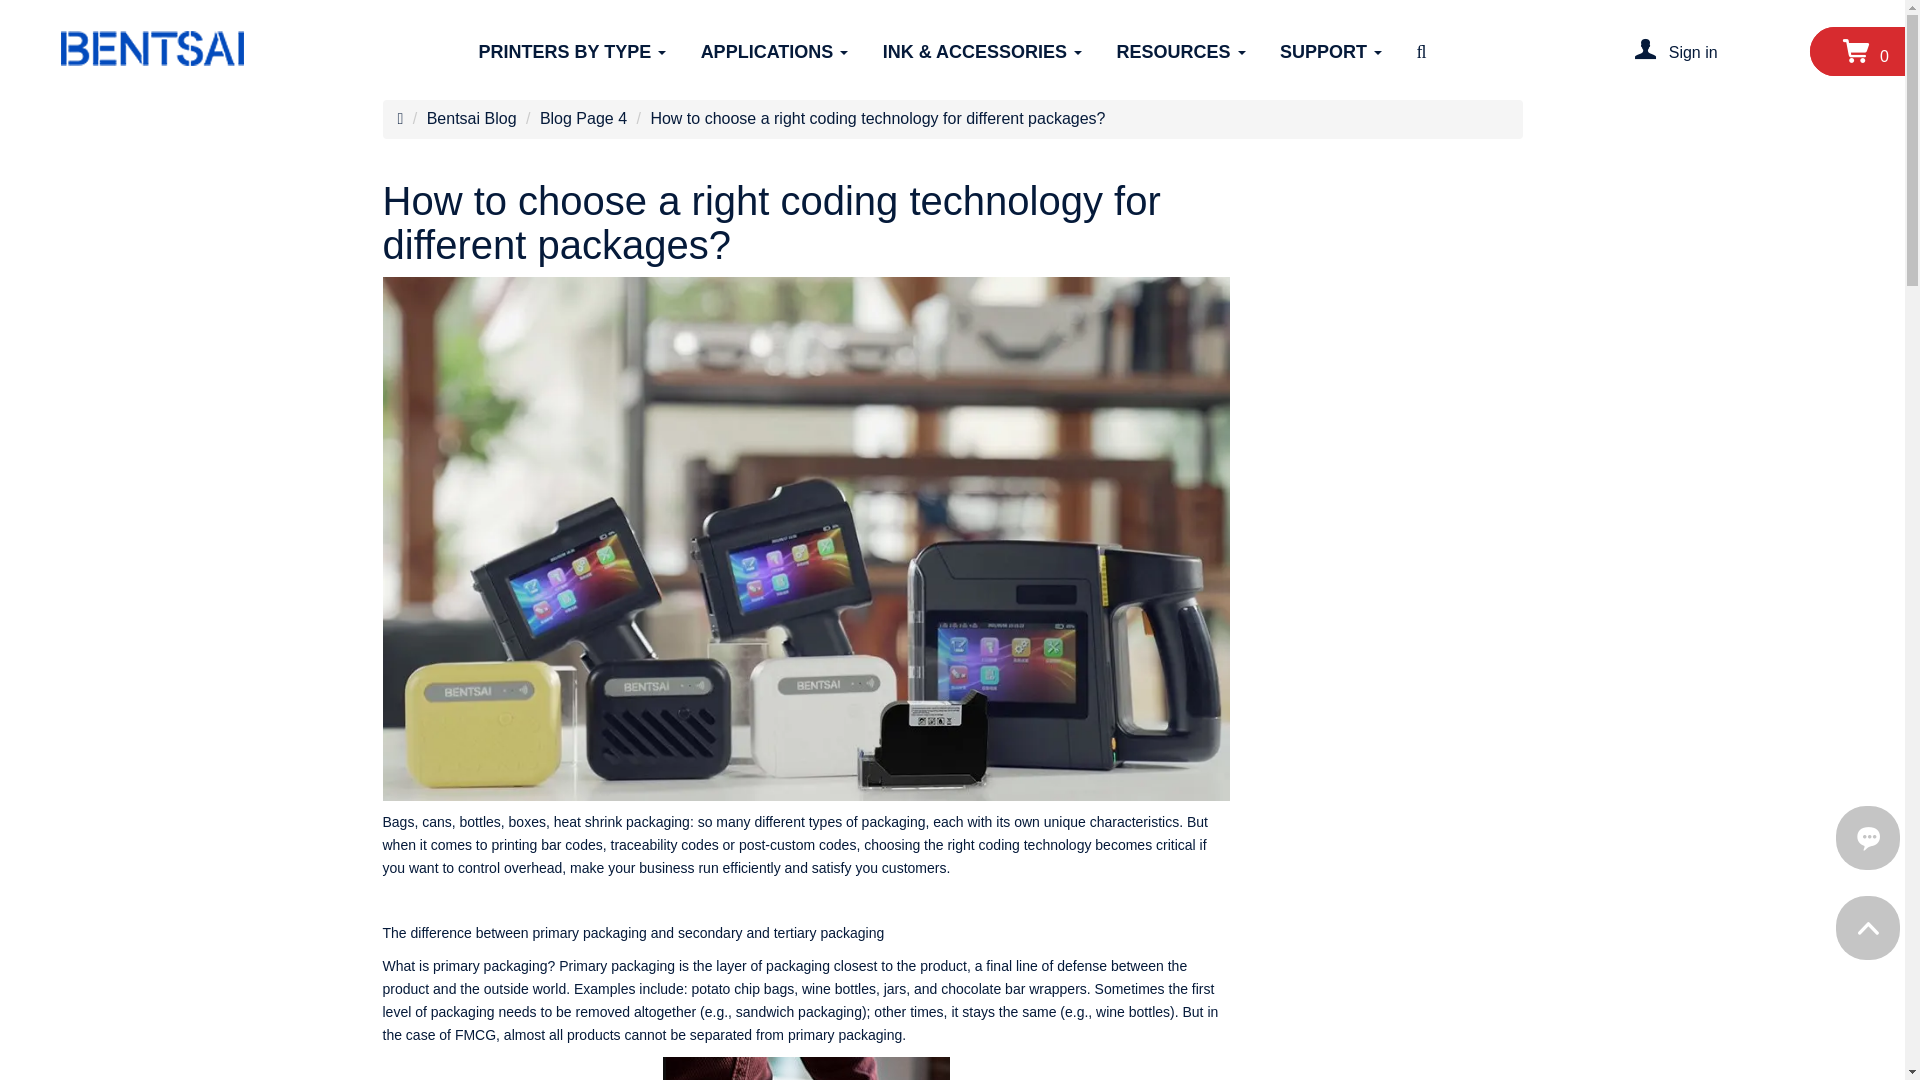 Image resolution: width=1920 pixels, height=1080 pixels. Describe the element at coordinates (572, 52) in the screenshot. I see `PRINTERS BY TYPE` at that location.